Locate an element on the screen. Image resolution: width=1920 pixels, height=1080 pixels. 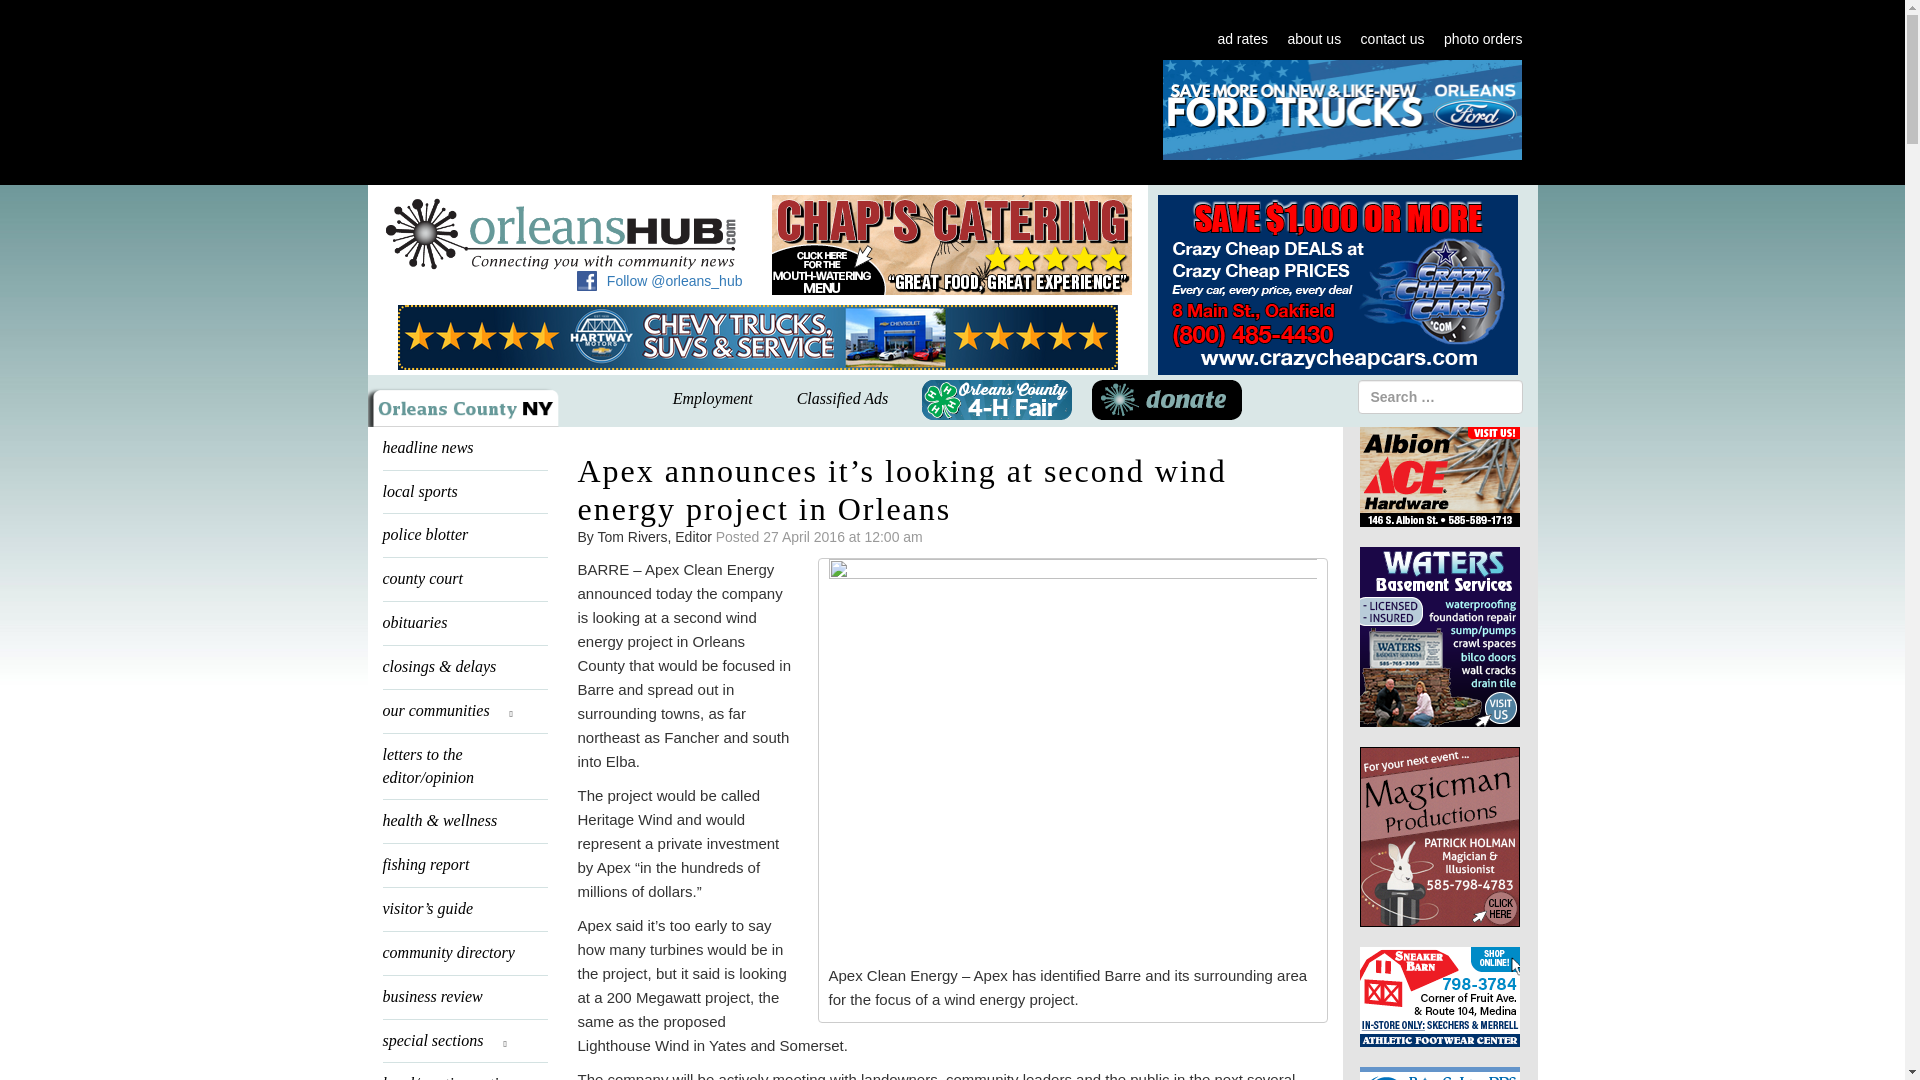
Search for: is located at coordinates (1440, 396).